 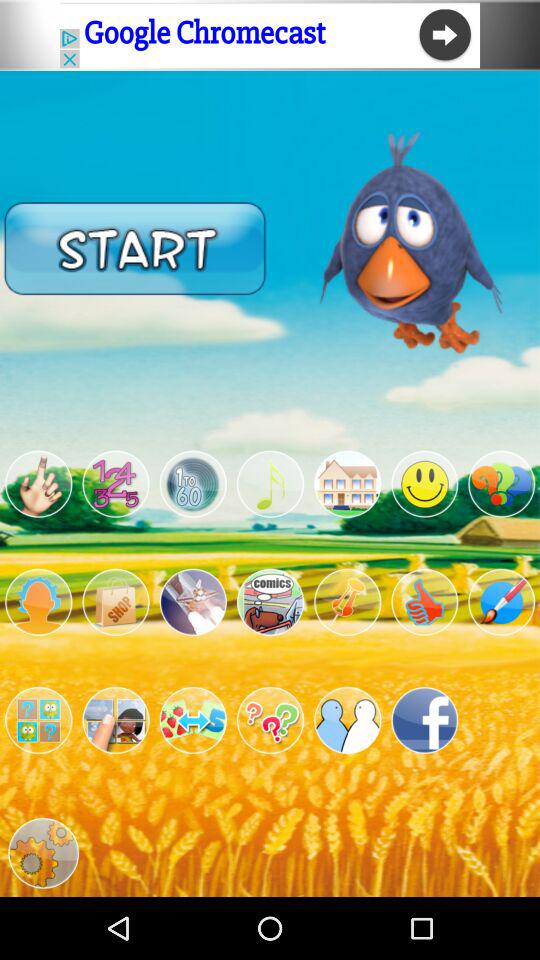 I want to click on game, so click(x=348, y=602).